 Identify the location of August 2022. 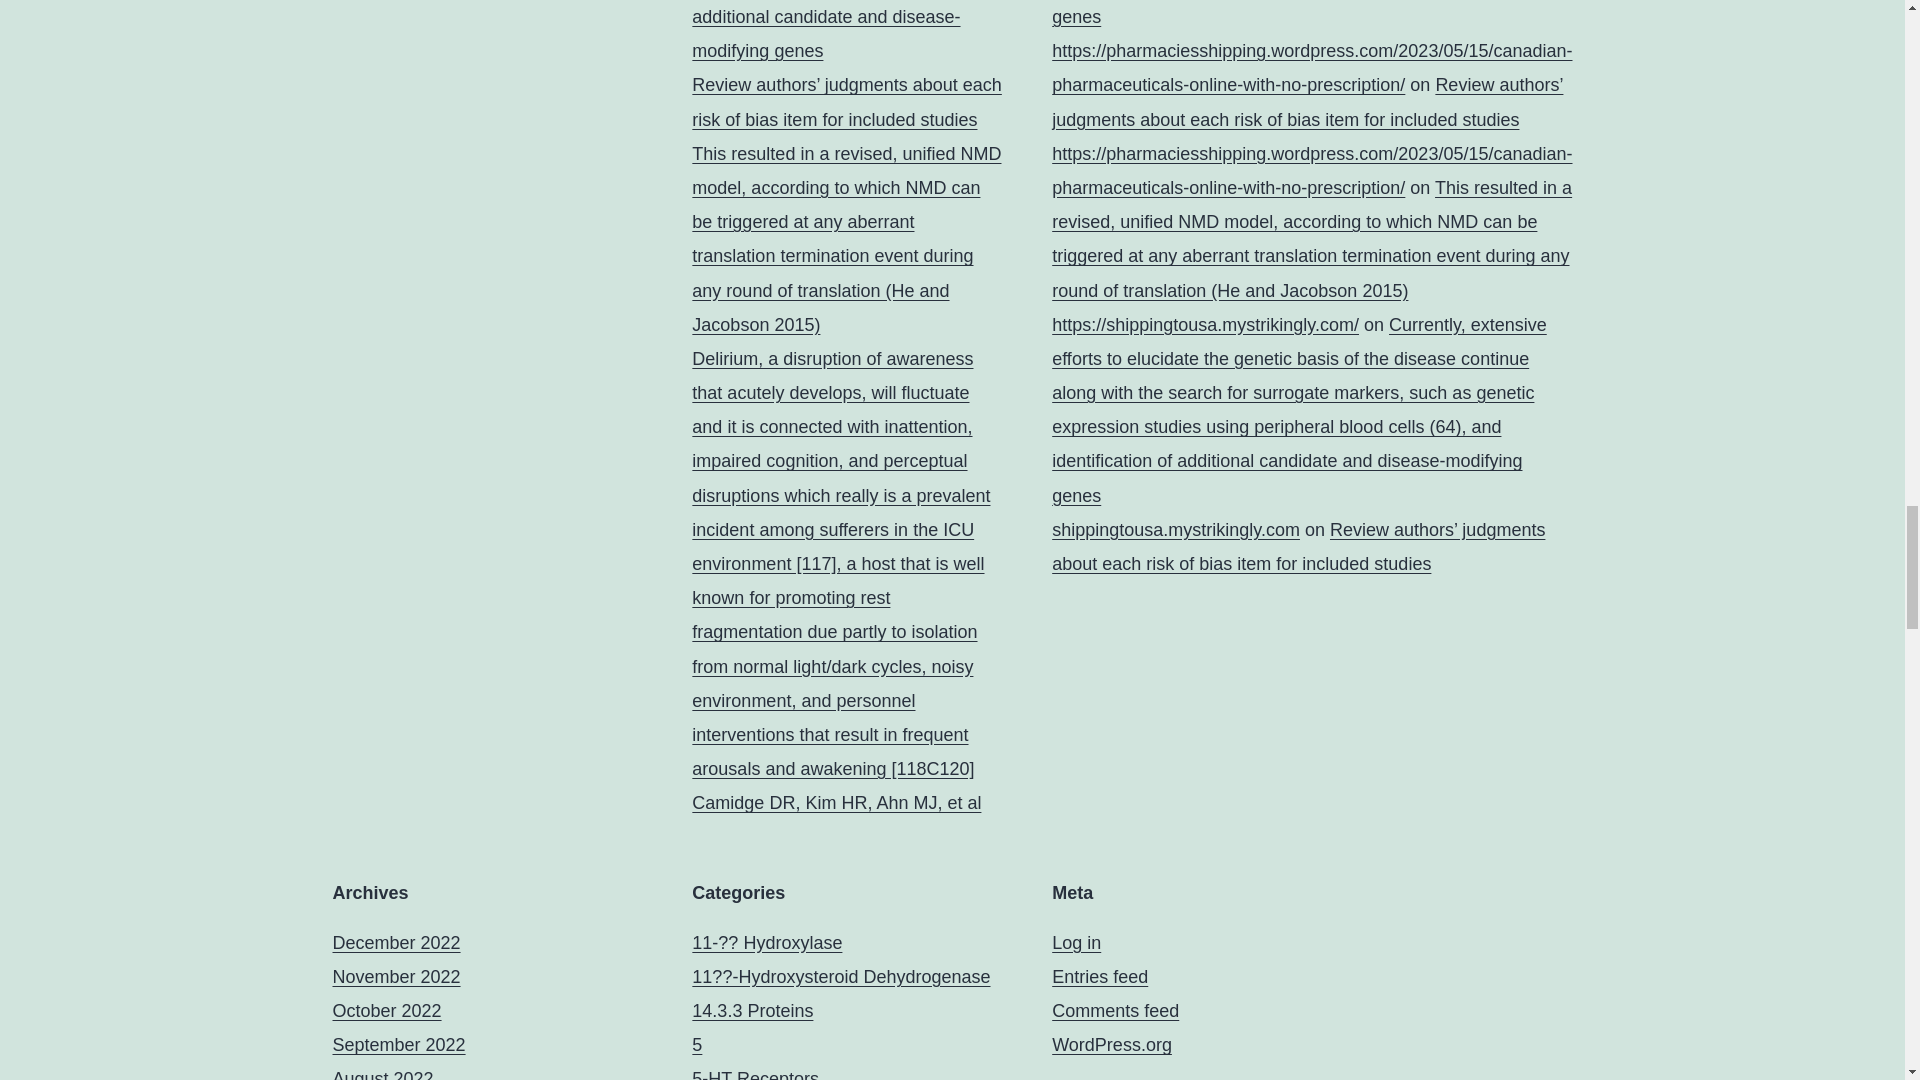
(382, 1074).